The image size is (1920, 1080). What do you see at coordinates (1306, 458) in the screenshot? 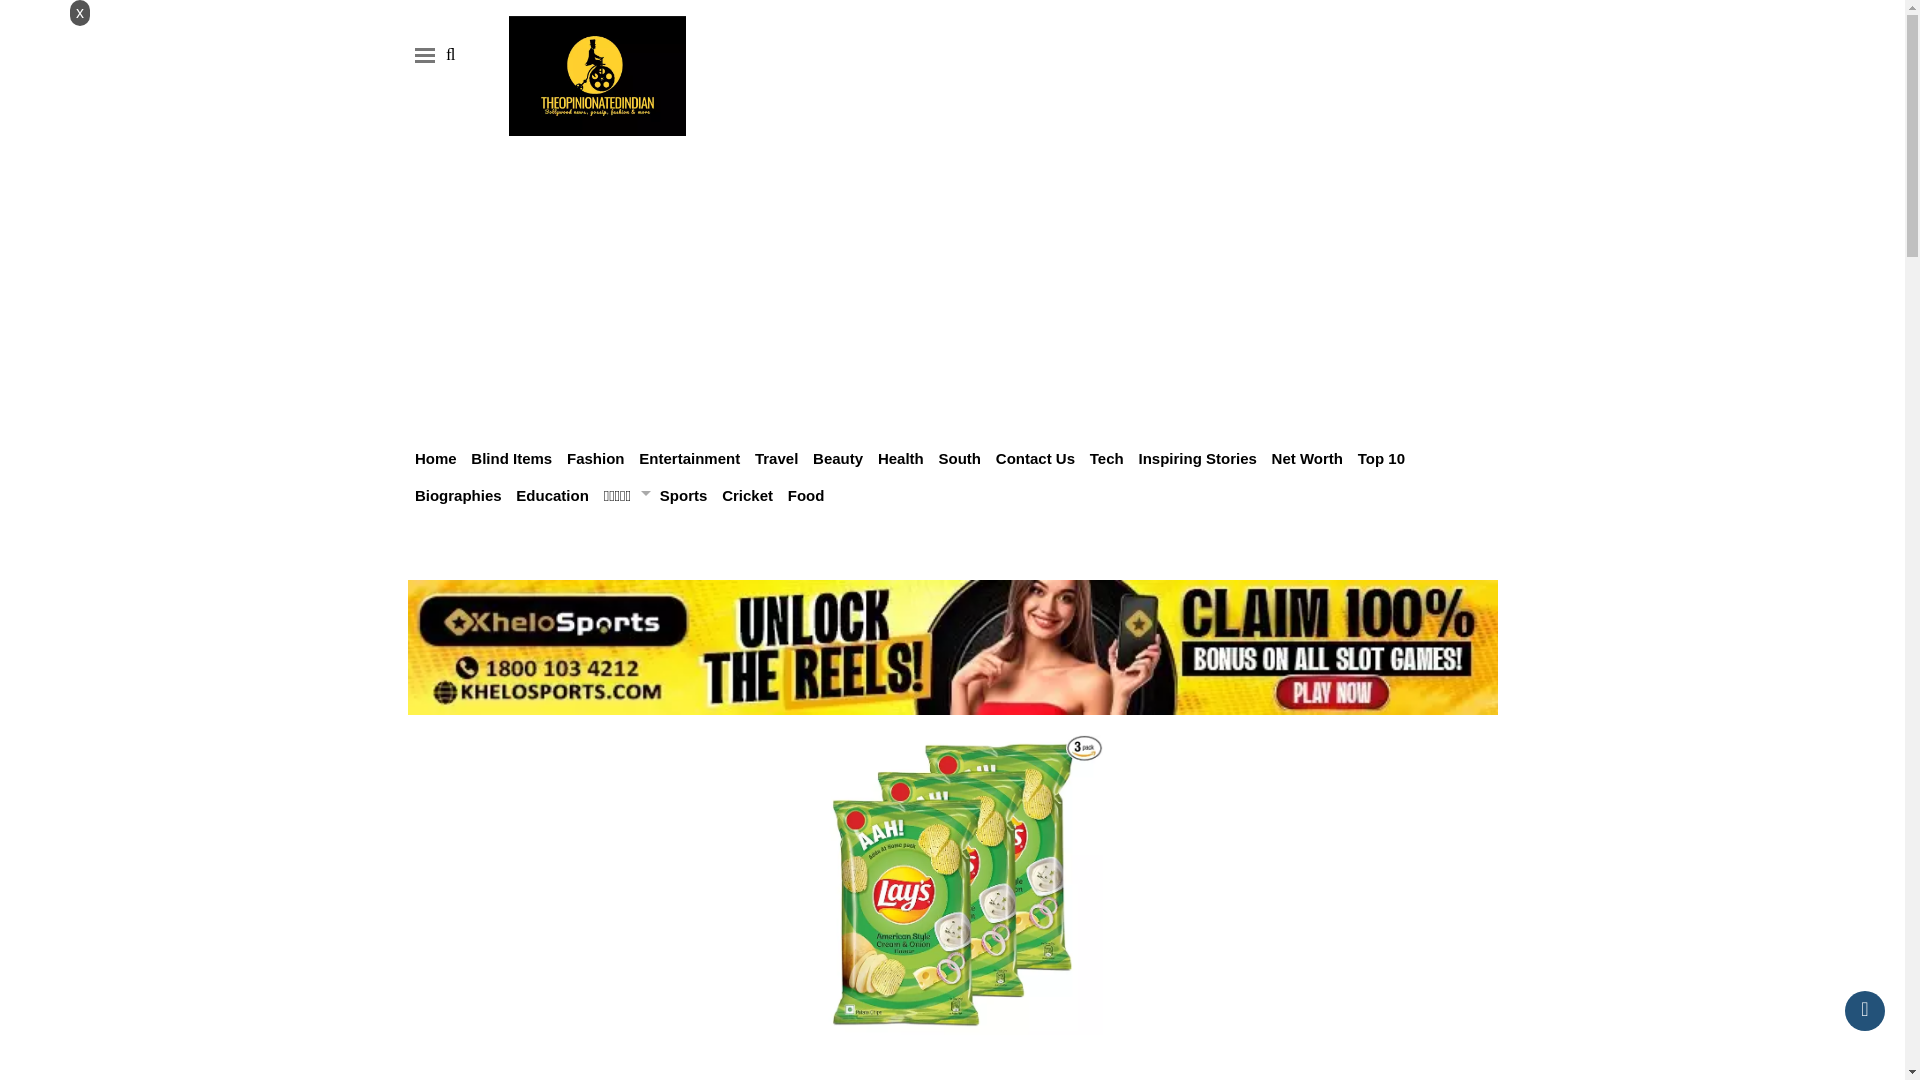
I see `Net Worth` at bounding box center [1306, 458].